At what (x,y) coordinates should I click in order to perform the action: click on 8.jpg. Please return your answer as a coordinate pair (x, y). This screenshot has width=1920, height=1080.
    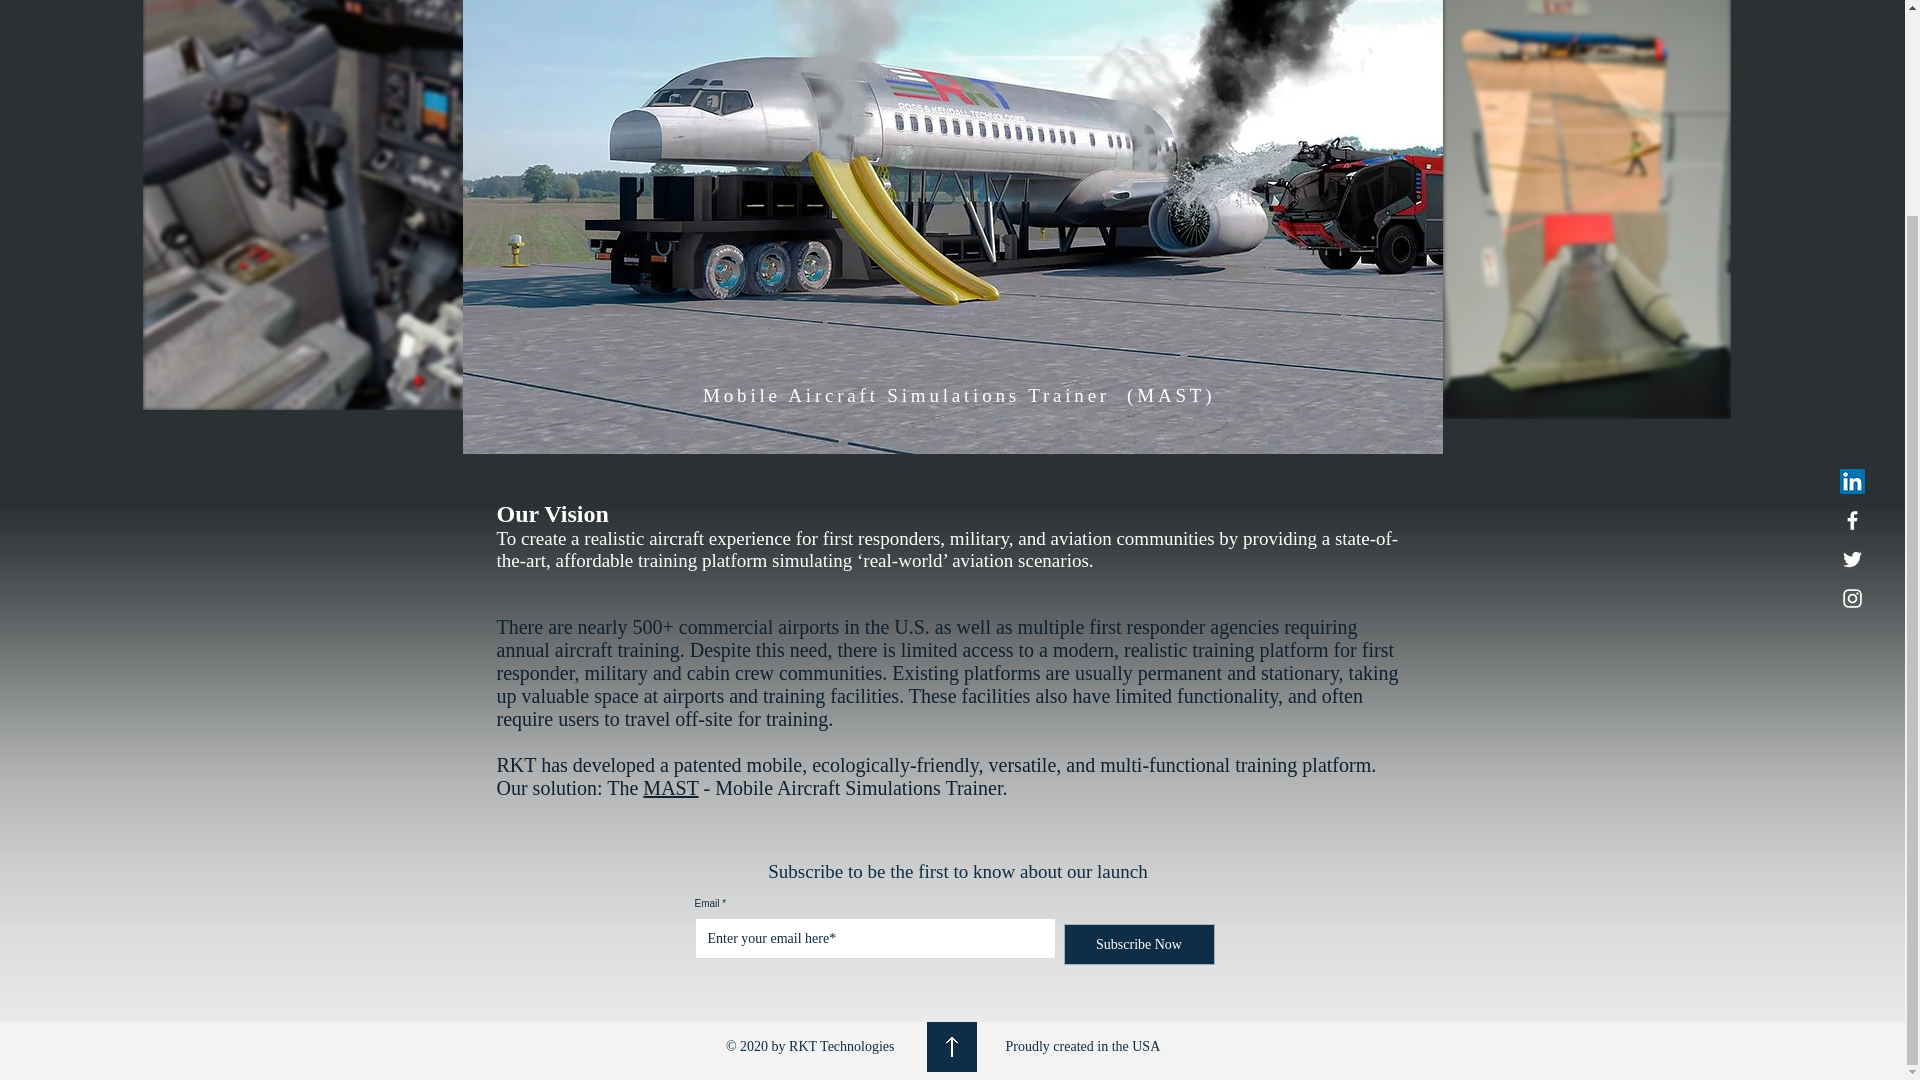
    Looking at the image, I should click on (344, 205).